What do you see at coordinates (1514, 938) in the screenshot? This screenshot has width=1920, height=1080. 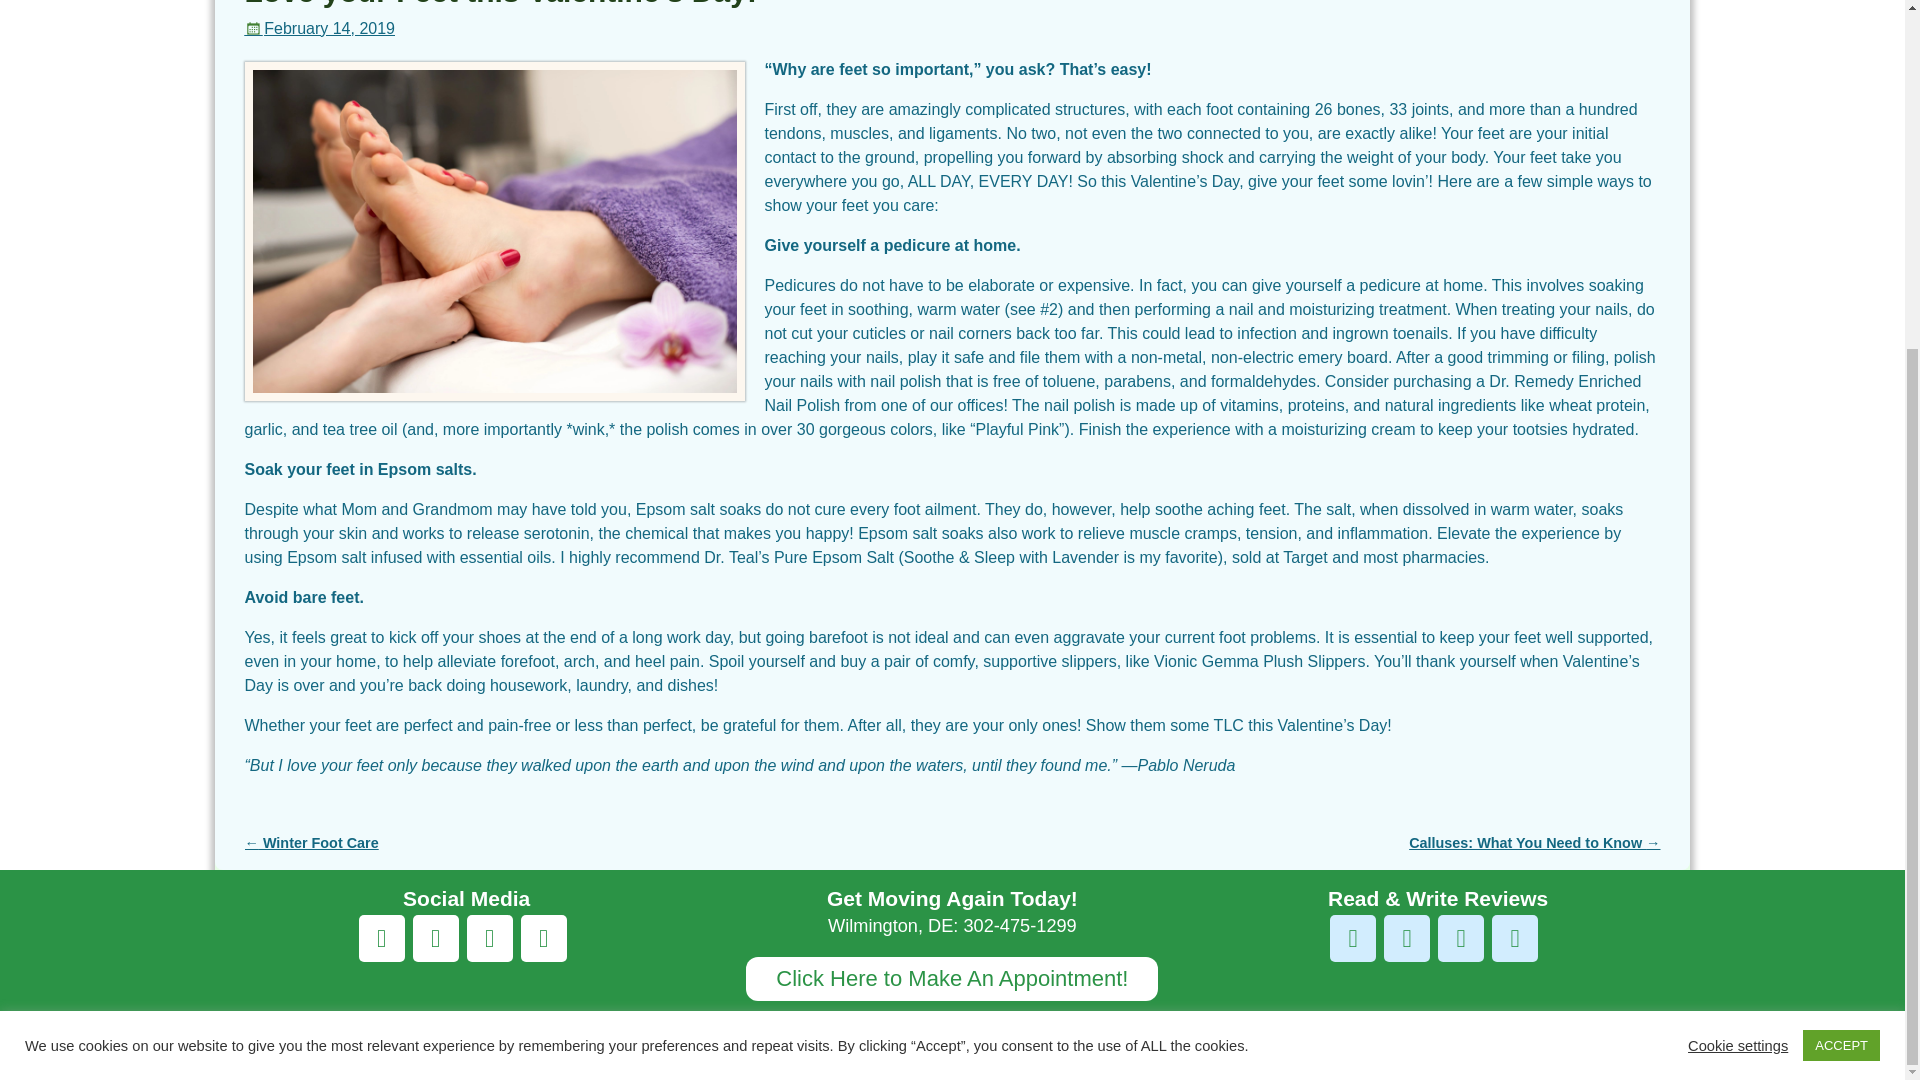 I see `Facebook` at bounding box center [1514, 938].